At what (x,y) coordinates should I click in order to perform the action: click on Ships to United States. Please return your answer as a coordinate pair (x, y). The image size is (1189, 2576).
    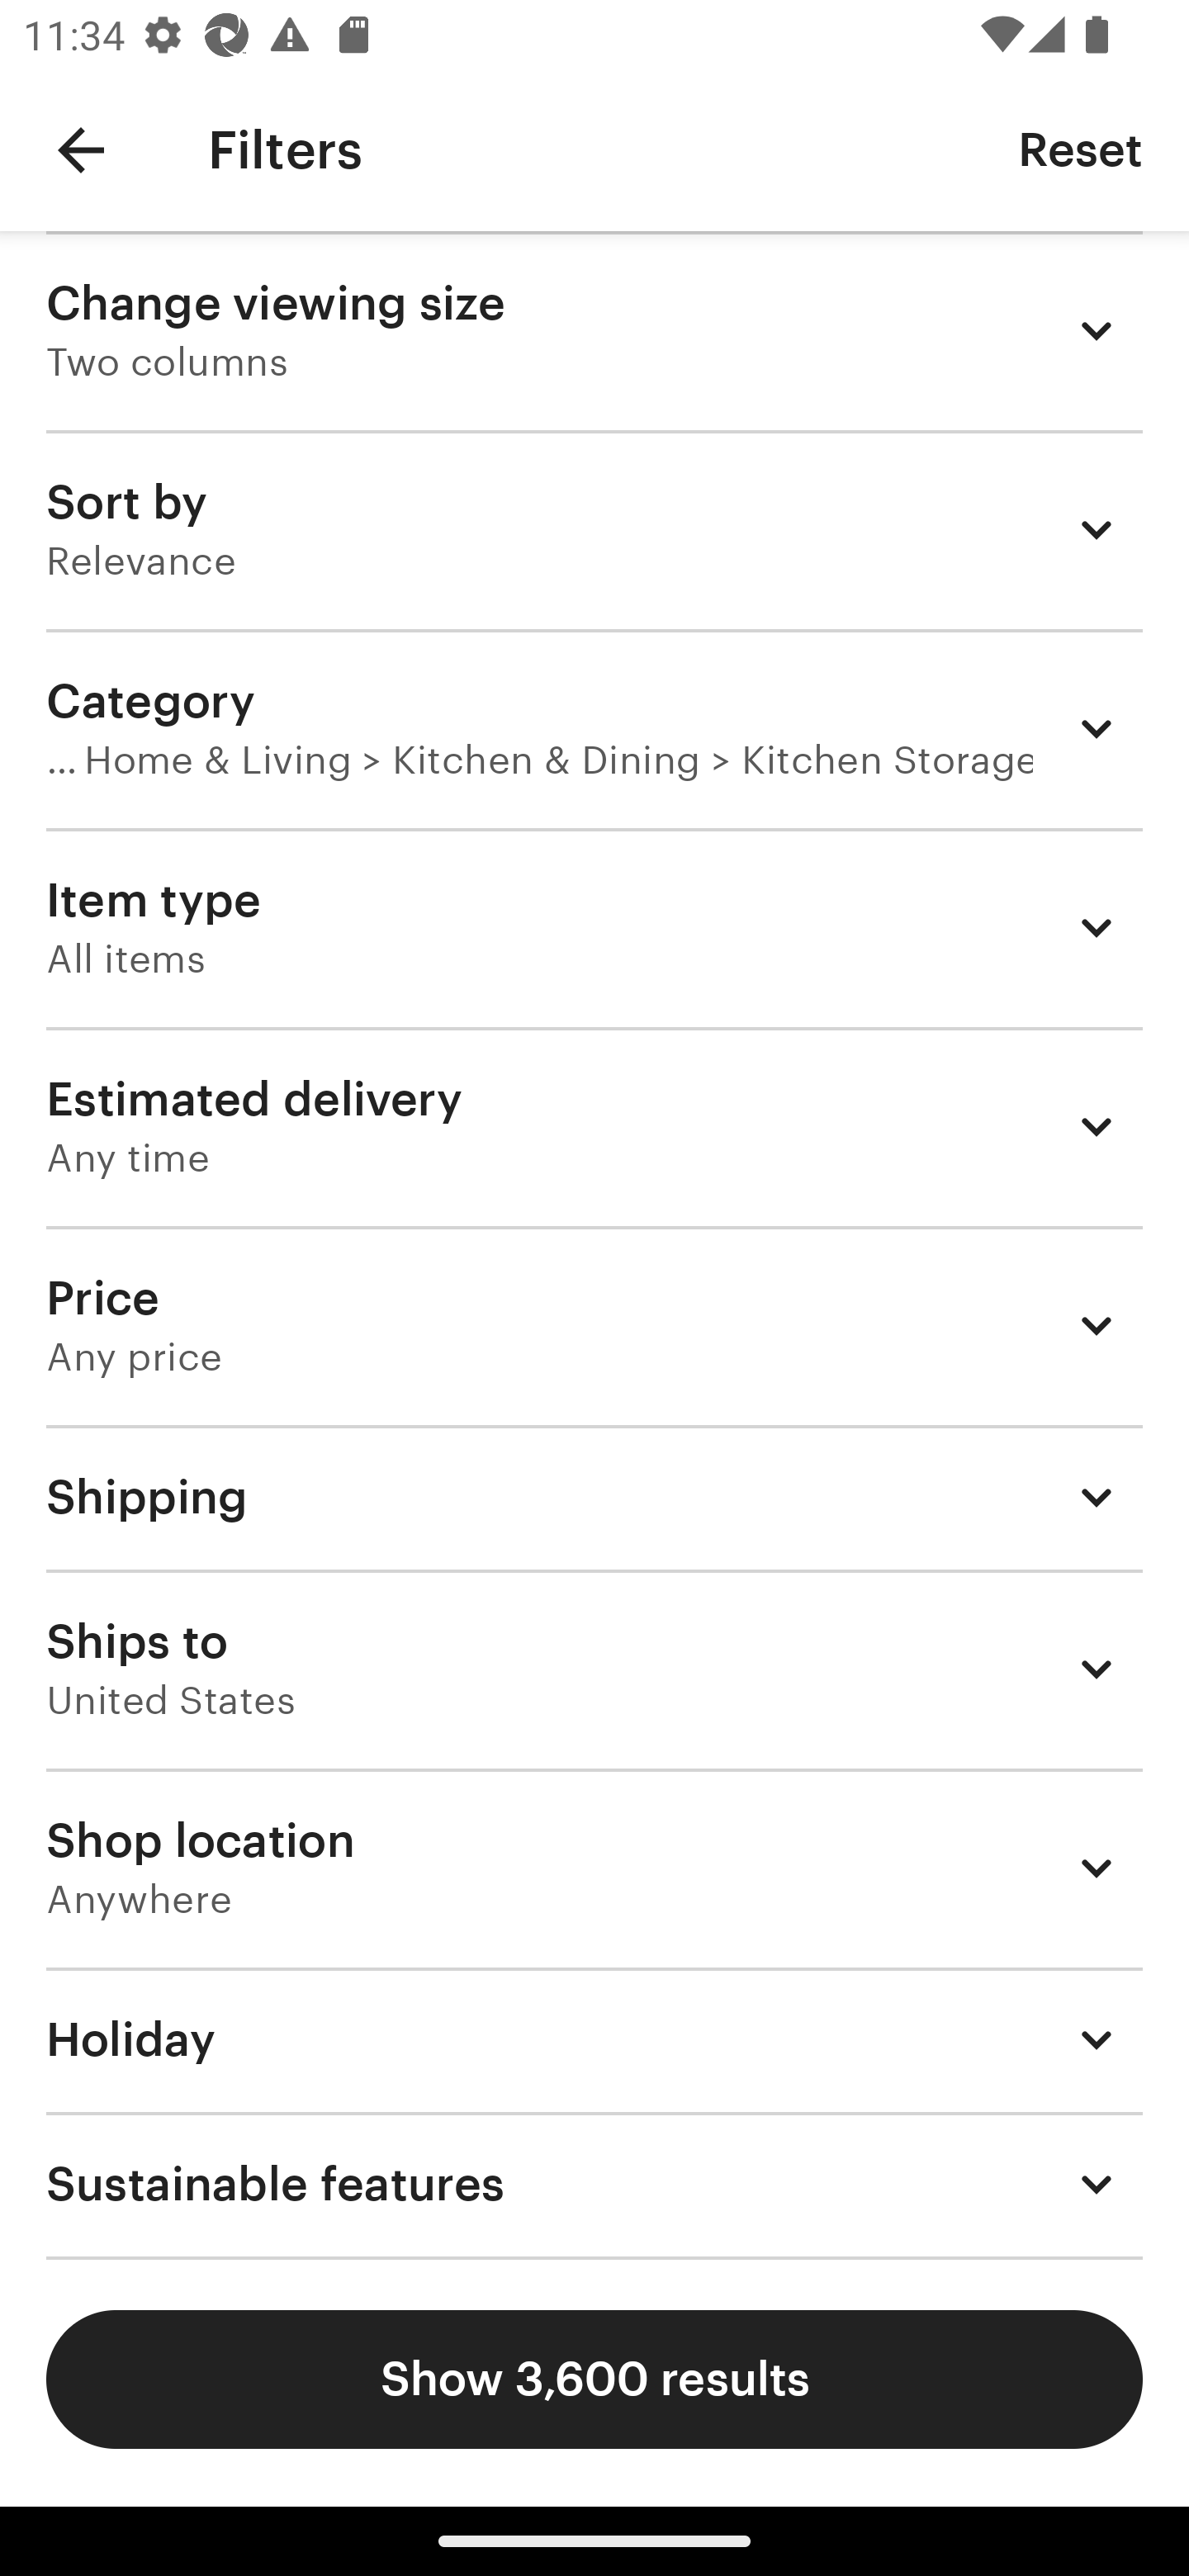
    Looking at the image, I should click on (594, 1669).